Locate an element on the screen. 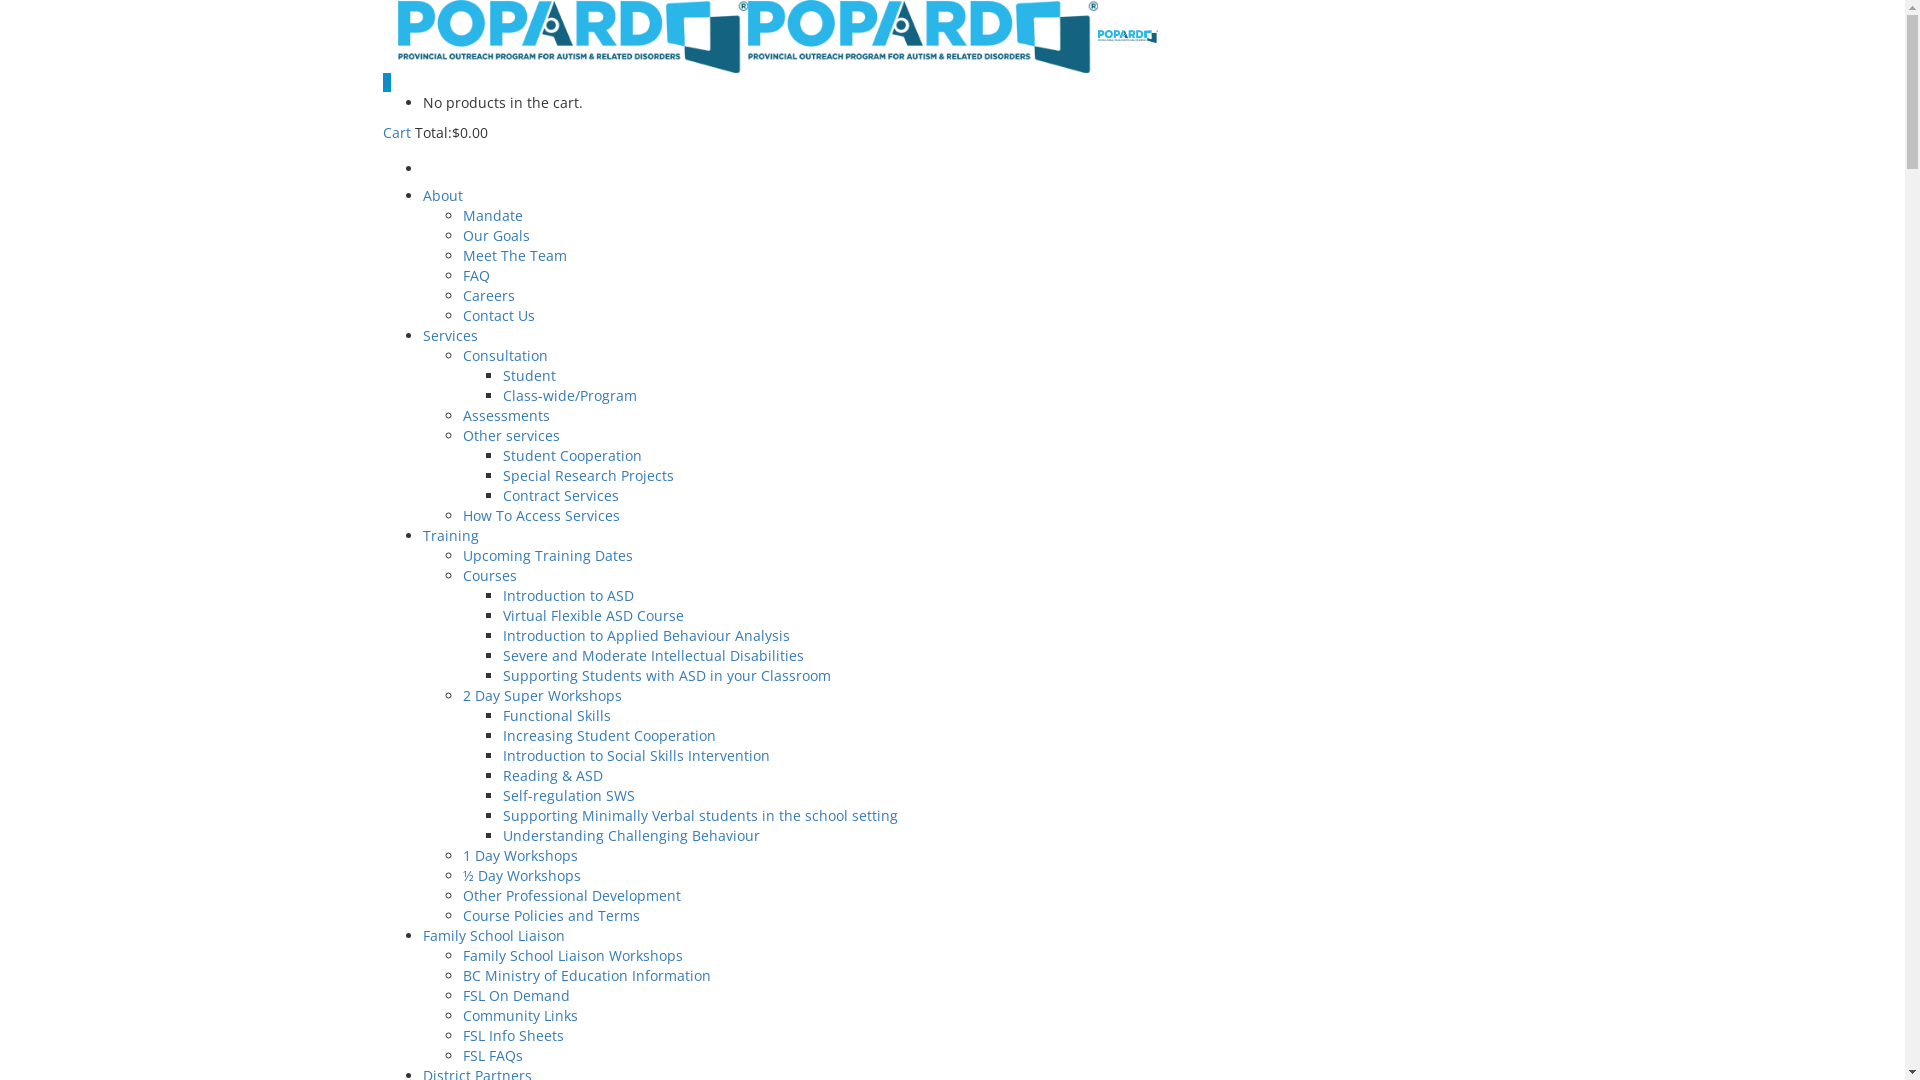 This screenshot has width=1920, height=1080. Cart is located at coordinates (398, 132).